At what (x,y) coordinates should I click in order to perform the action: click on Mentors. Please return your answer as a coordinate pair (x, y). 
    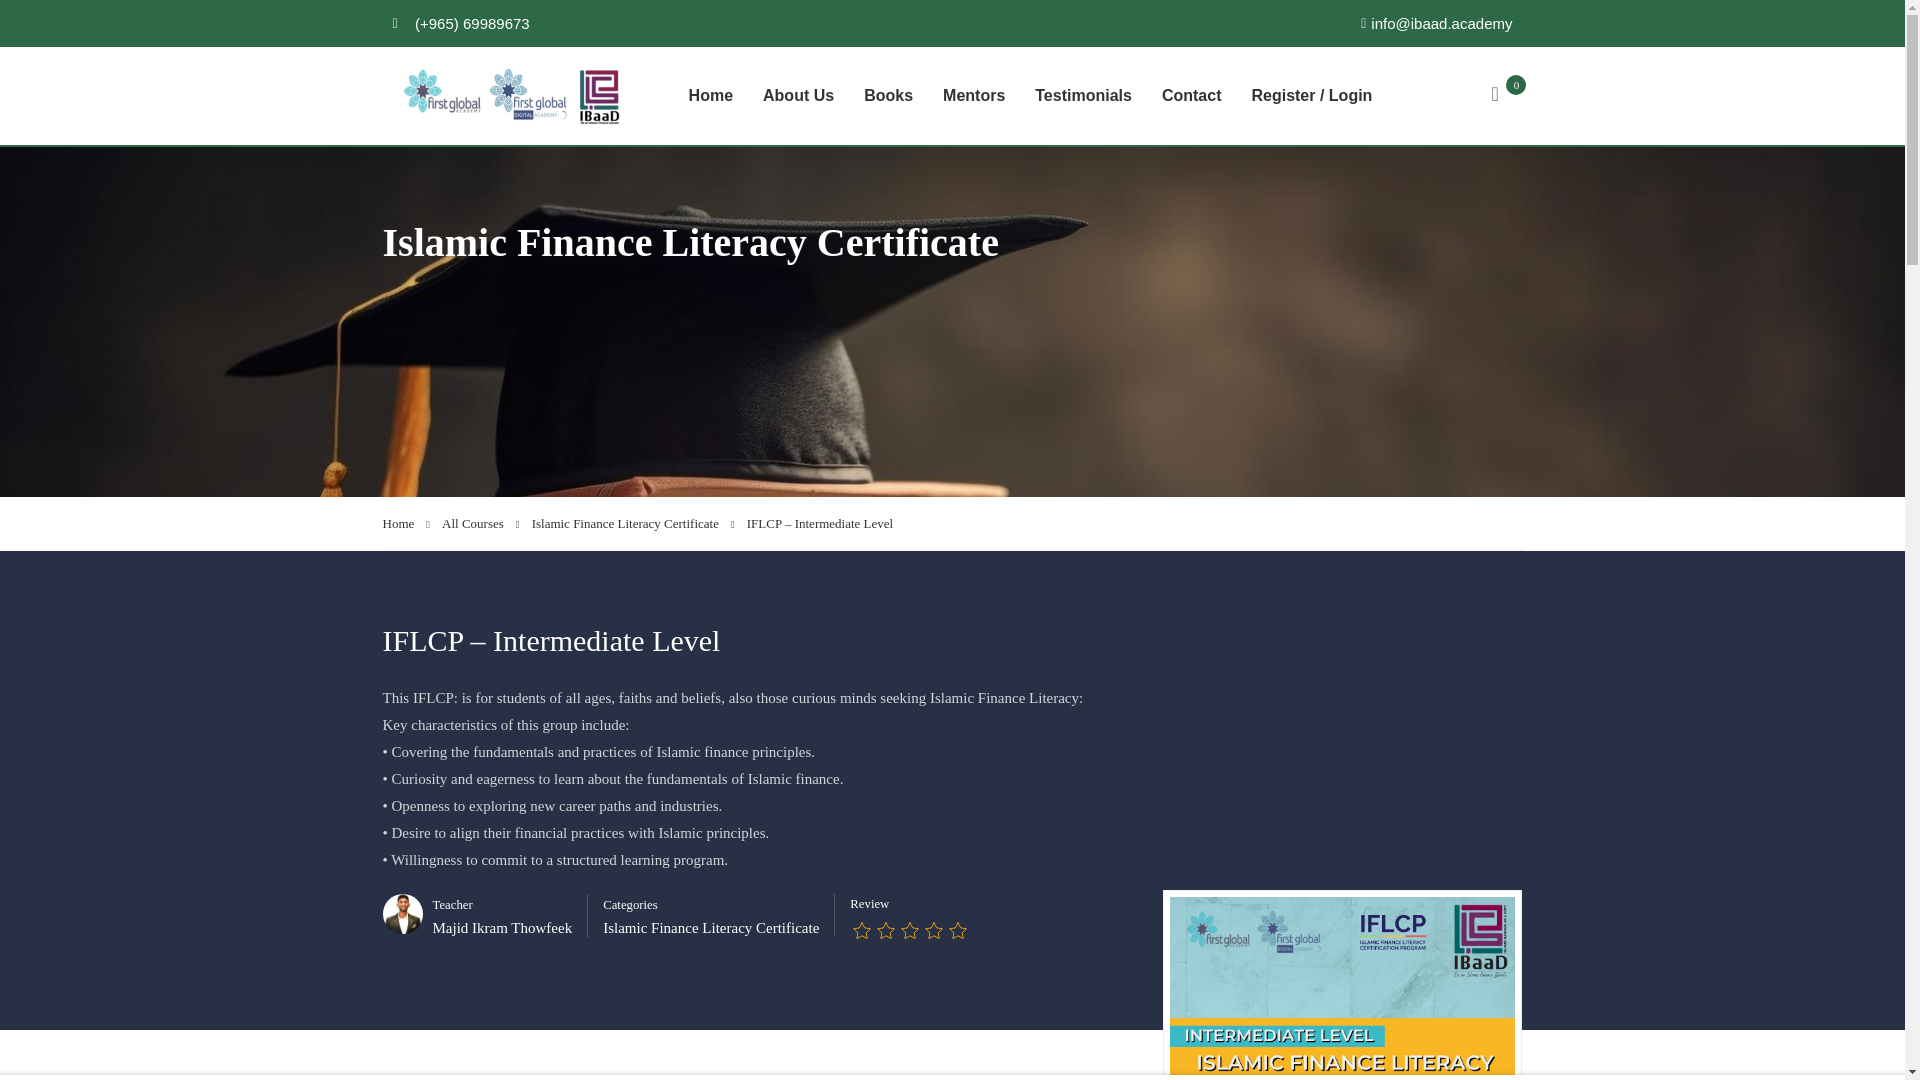
    Looking at the image, I should click on (973, 96).